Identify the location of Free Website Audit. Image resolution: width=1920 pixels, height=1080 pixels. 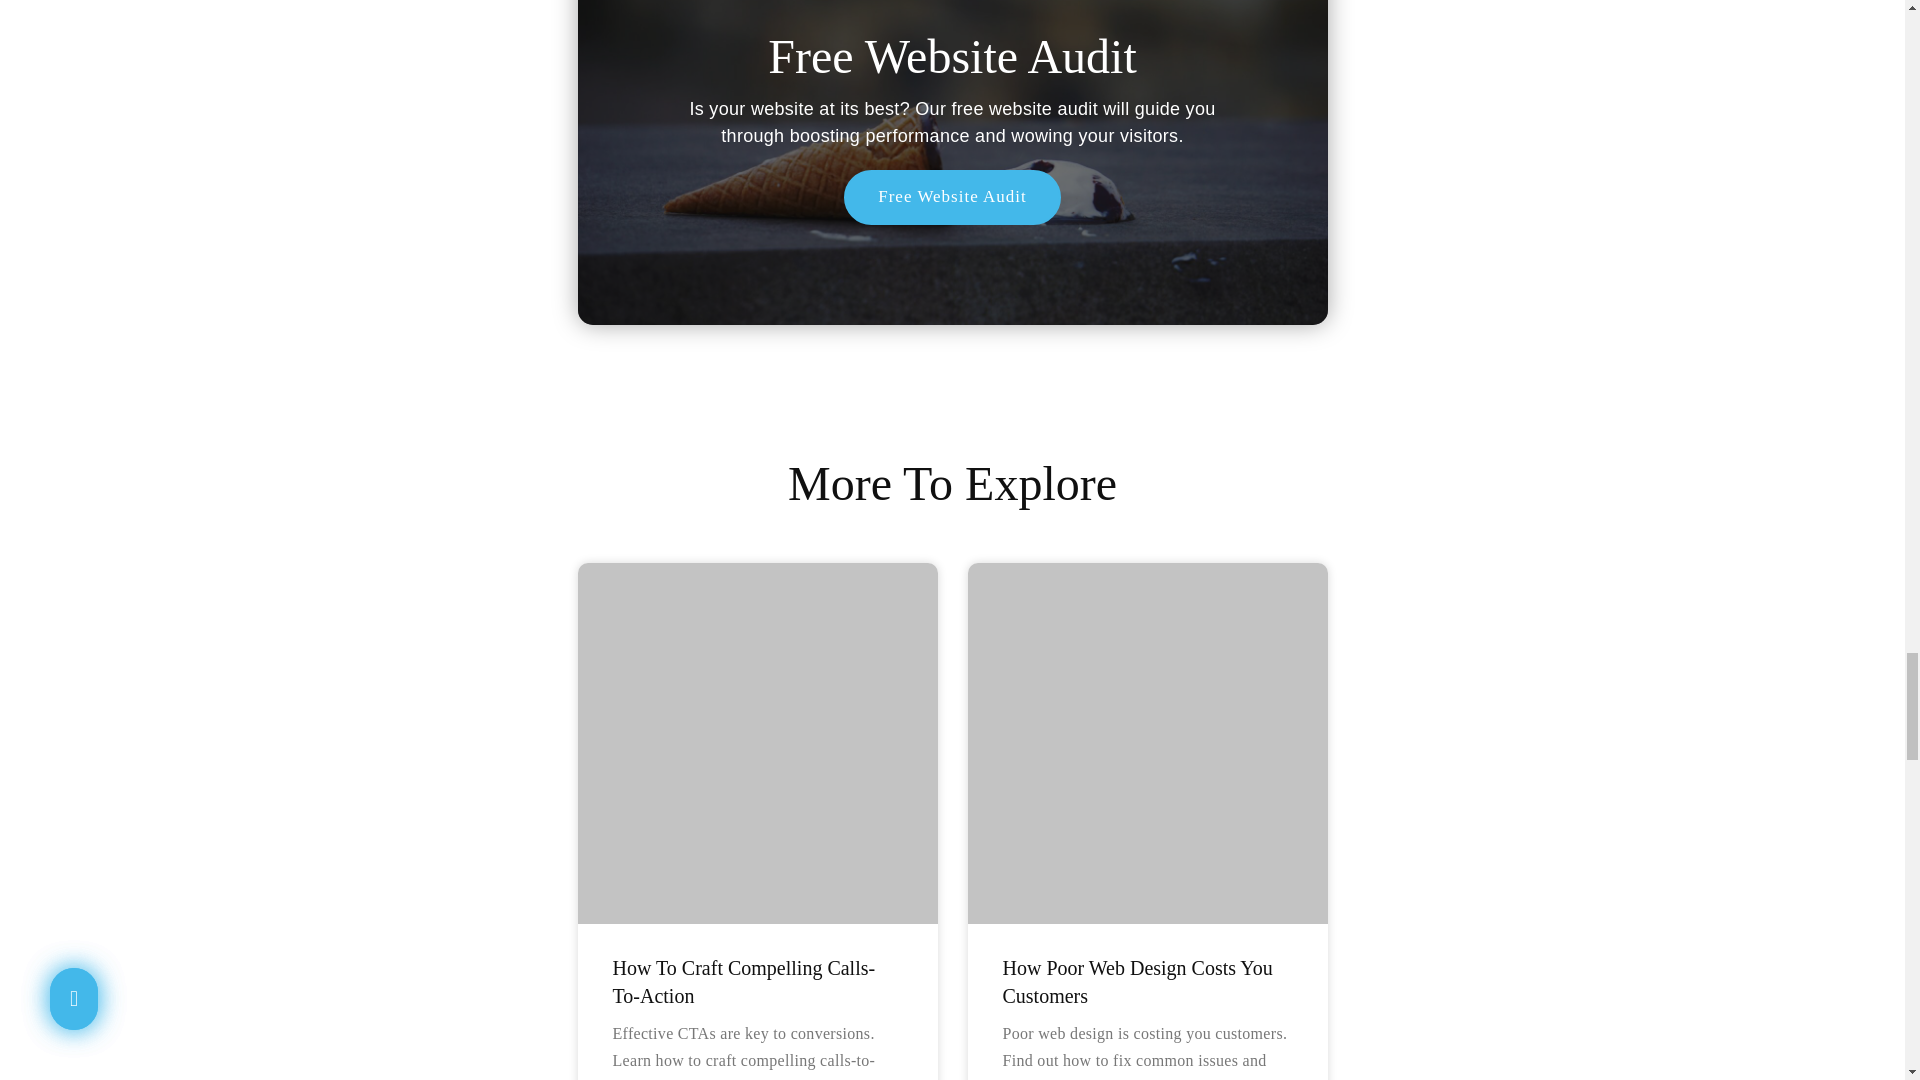
(952, 196).